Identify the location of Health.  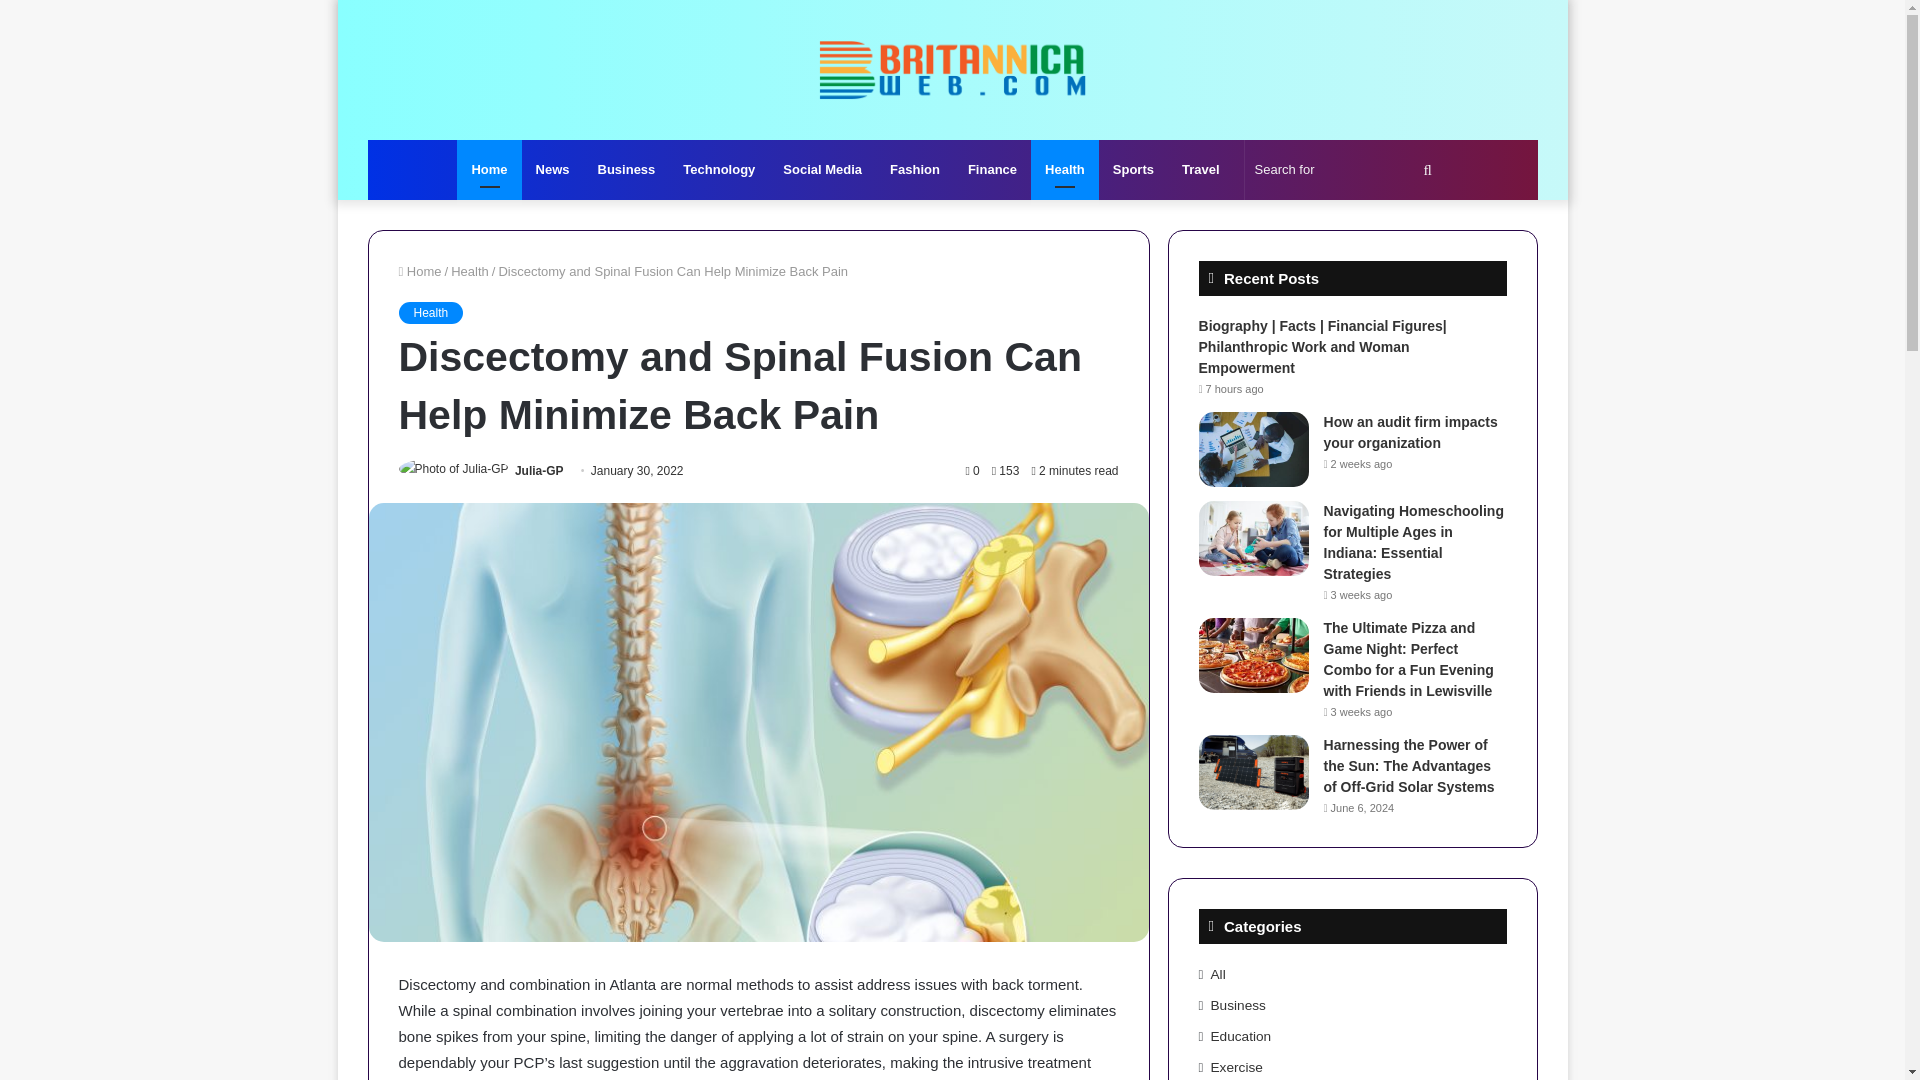
(430, 313).